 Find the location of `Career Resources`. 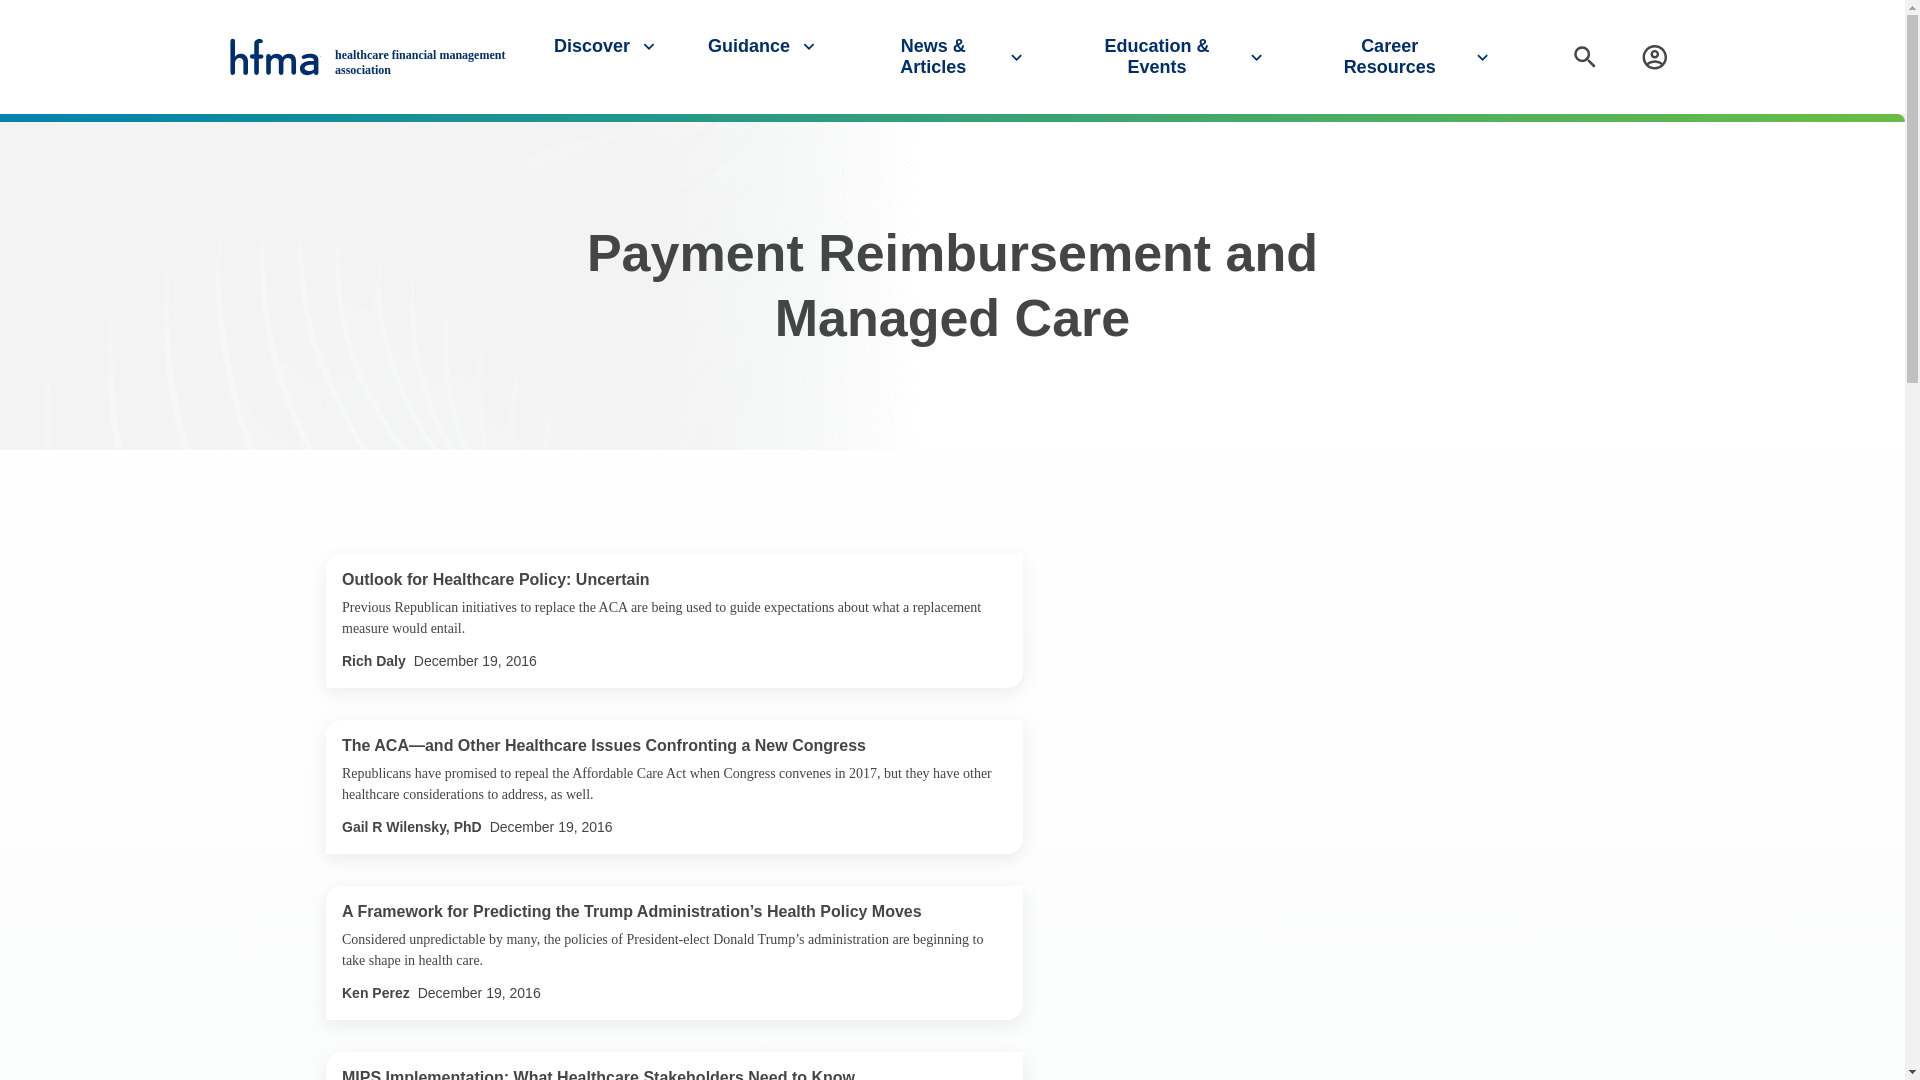

Career Resources is located at coordinates (1404, 56).